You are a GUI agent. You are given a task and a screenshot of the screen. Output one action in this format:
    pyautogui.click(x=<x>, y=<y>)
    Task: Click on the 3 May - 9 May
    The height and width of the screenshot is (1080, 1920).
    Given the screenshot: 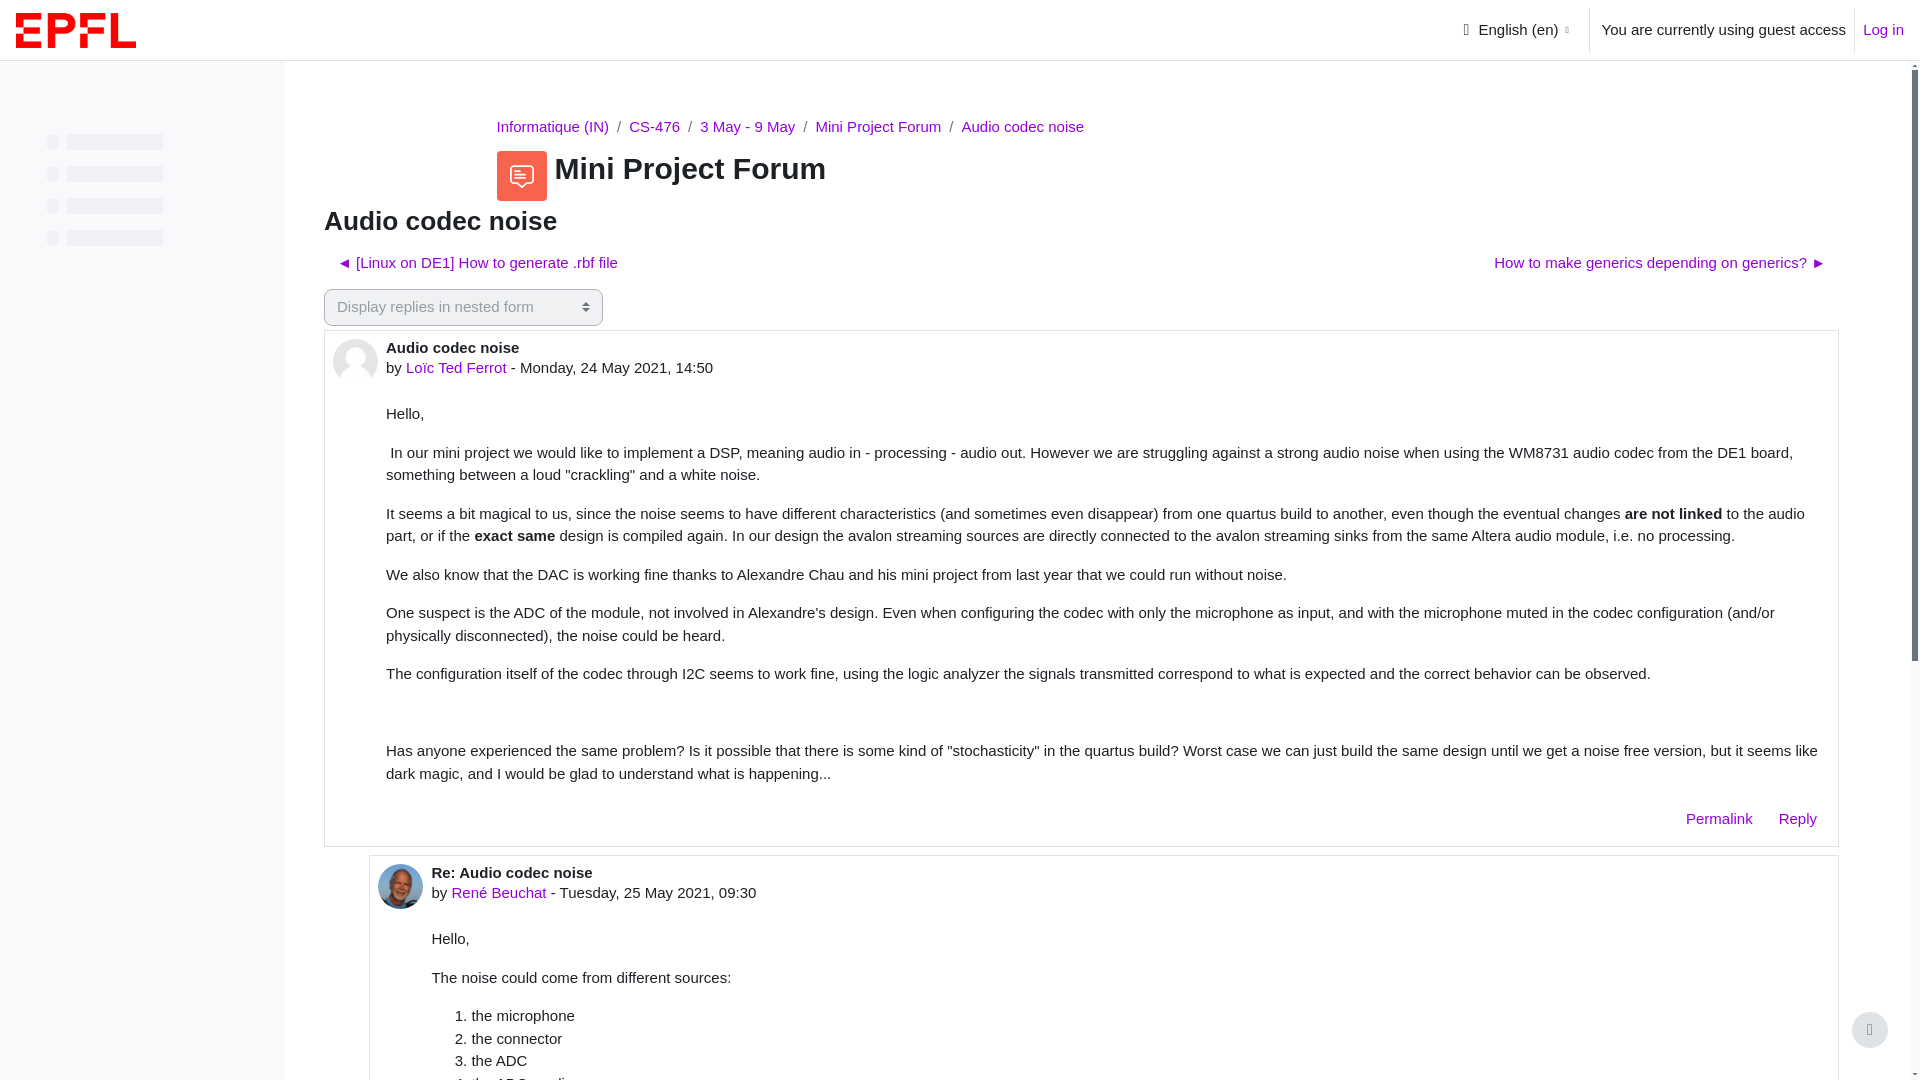 What is the action you would take?
    pyautogui.click(x=747, y=126)
    